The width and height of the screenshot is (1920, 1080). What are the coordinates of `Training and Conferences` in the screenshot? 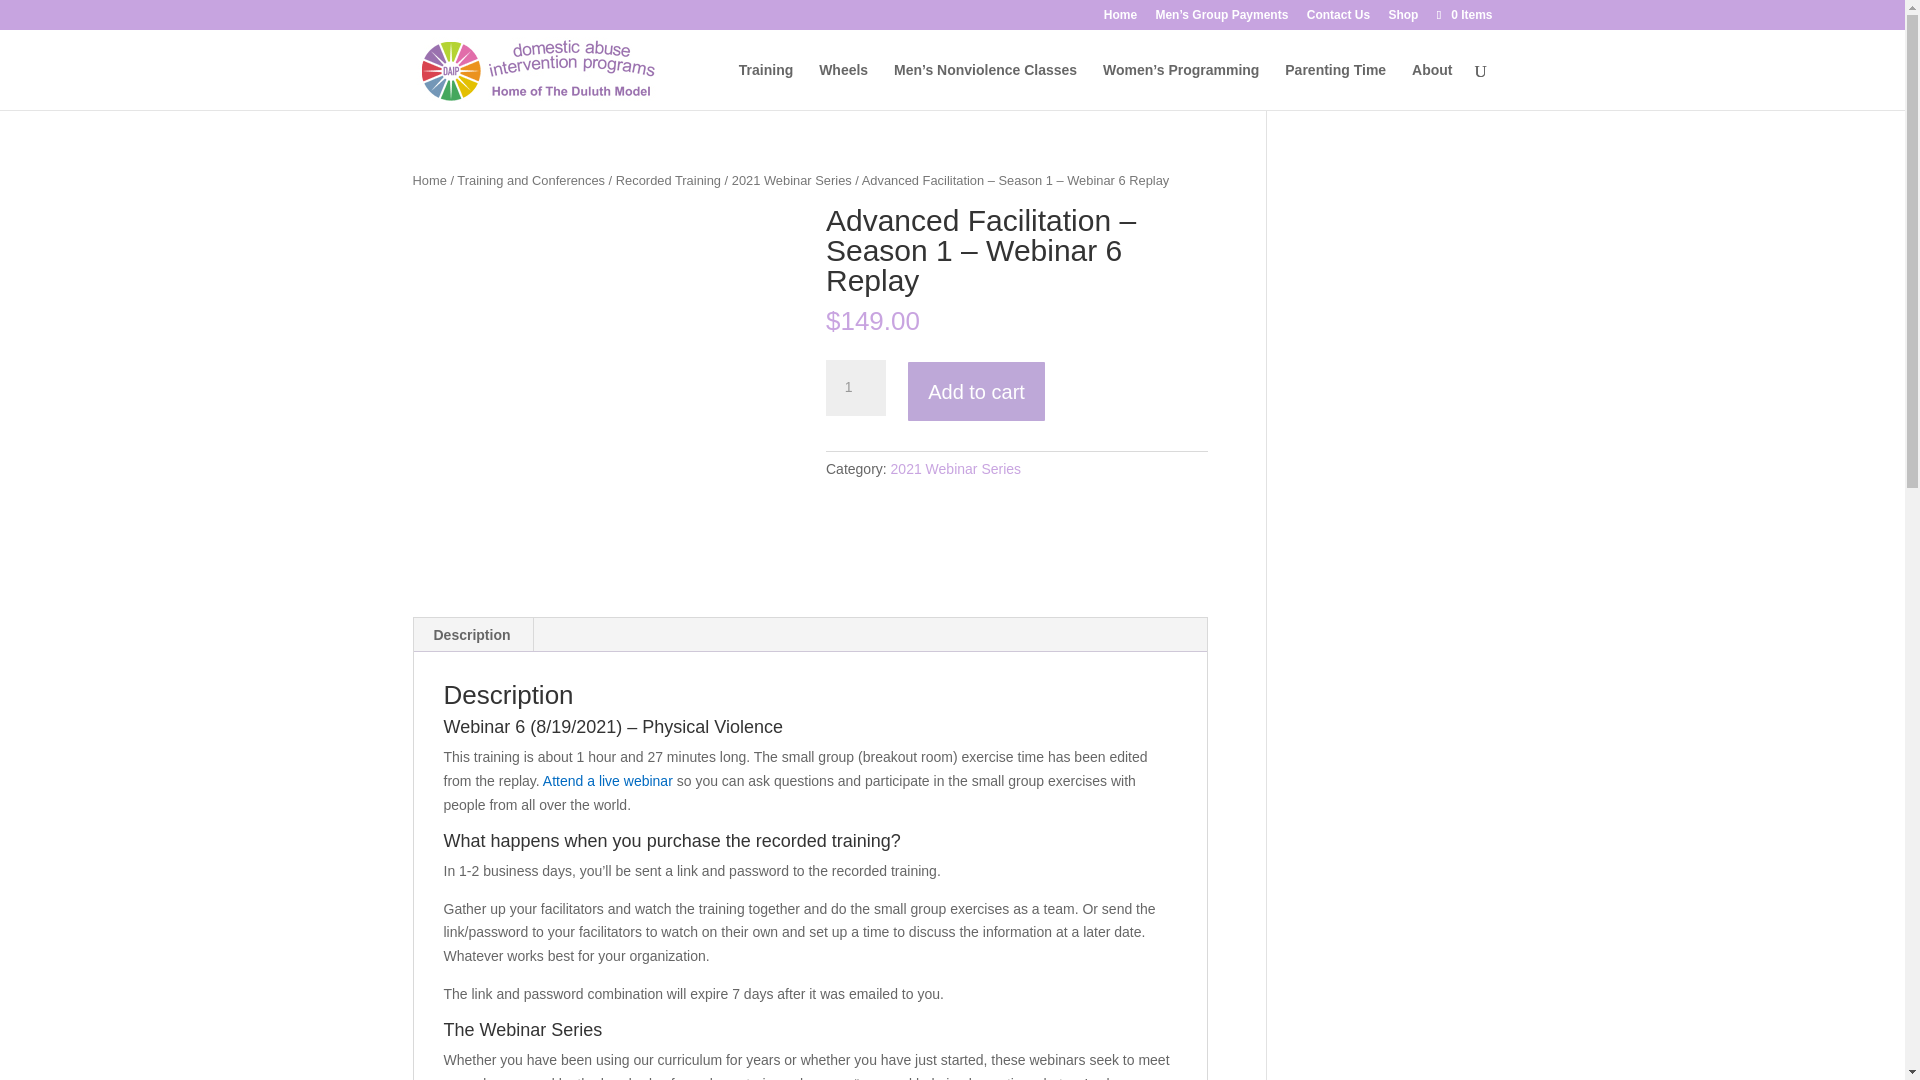 It's located at (530, 180).